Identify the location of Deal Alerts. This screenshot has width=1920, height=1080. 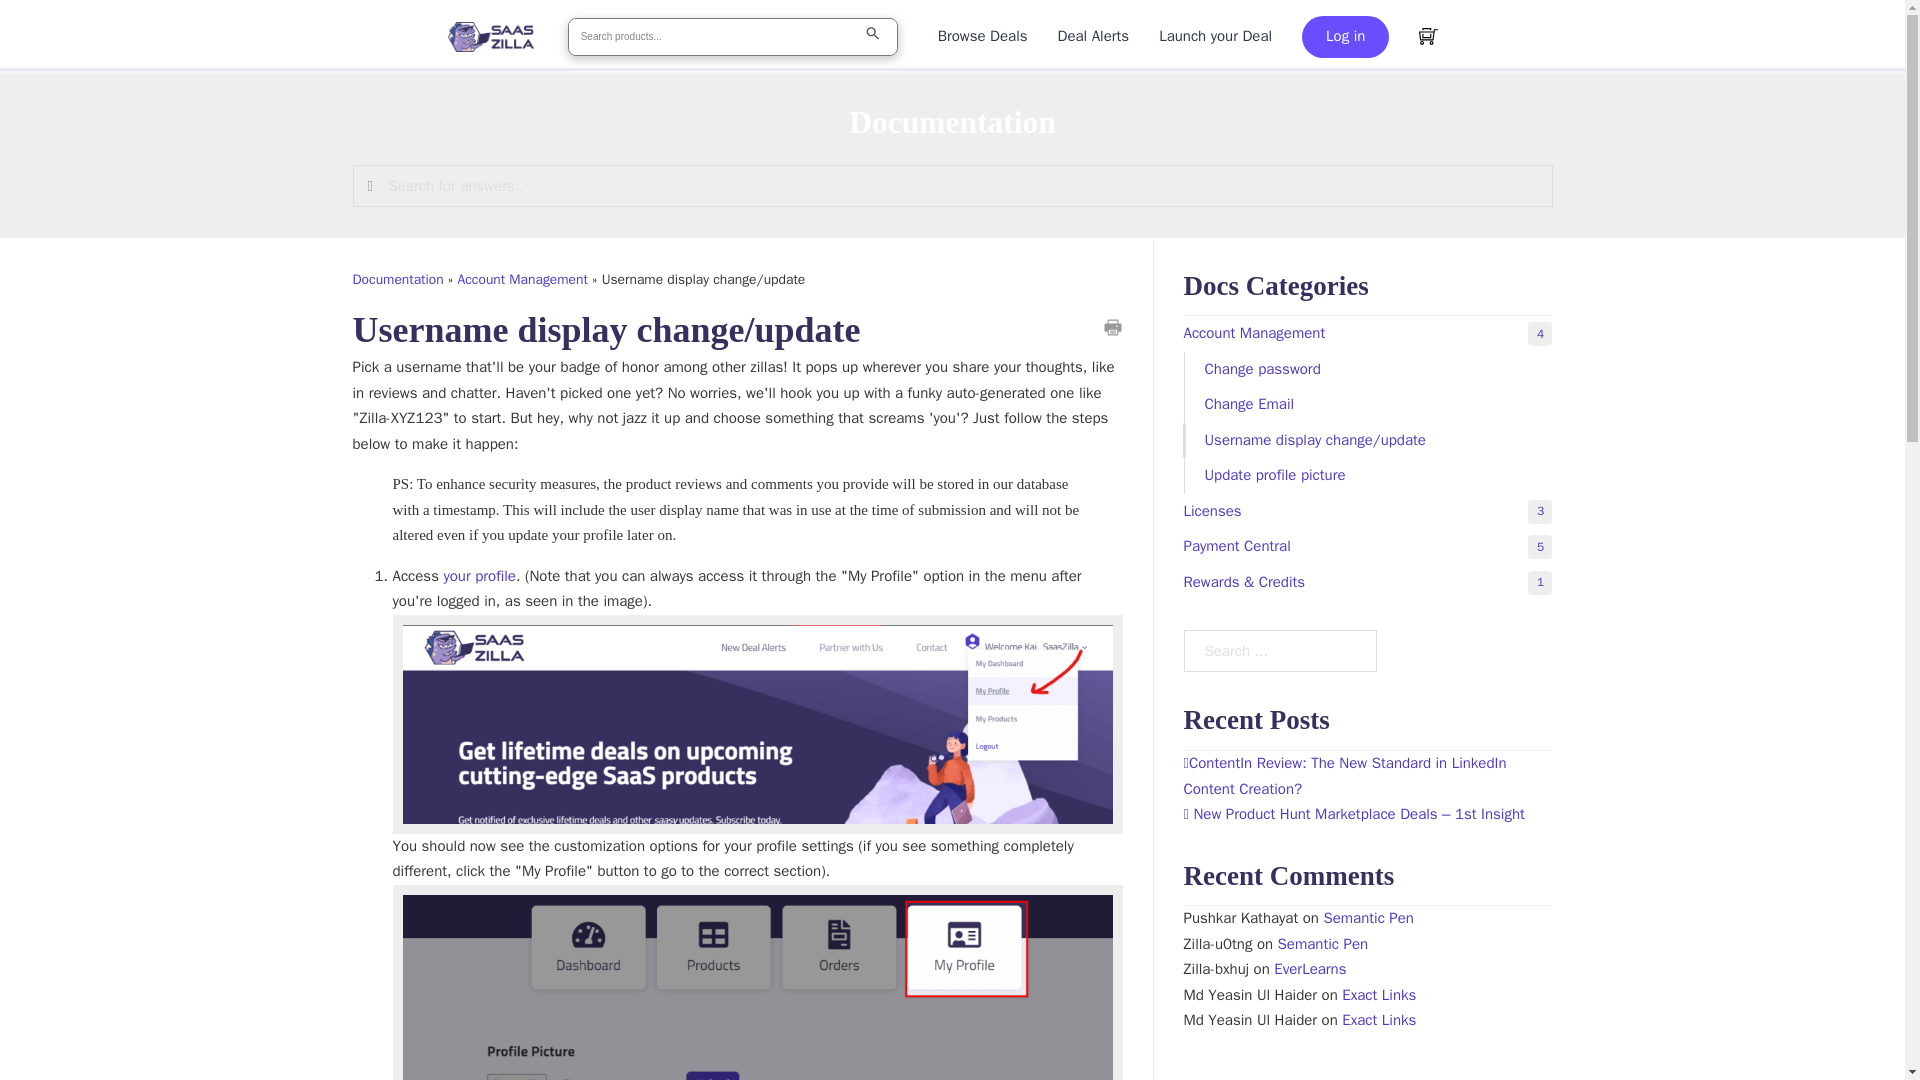
(1094, 36).